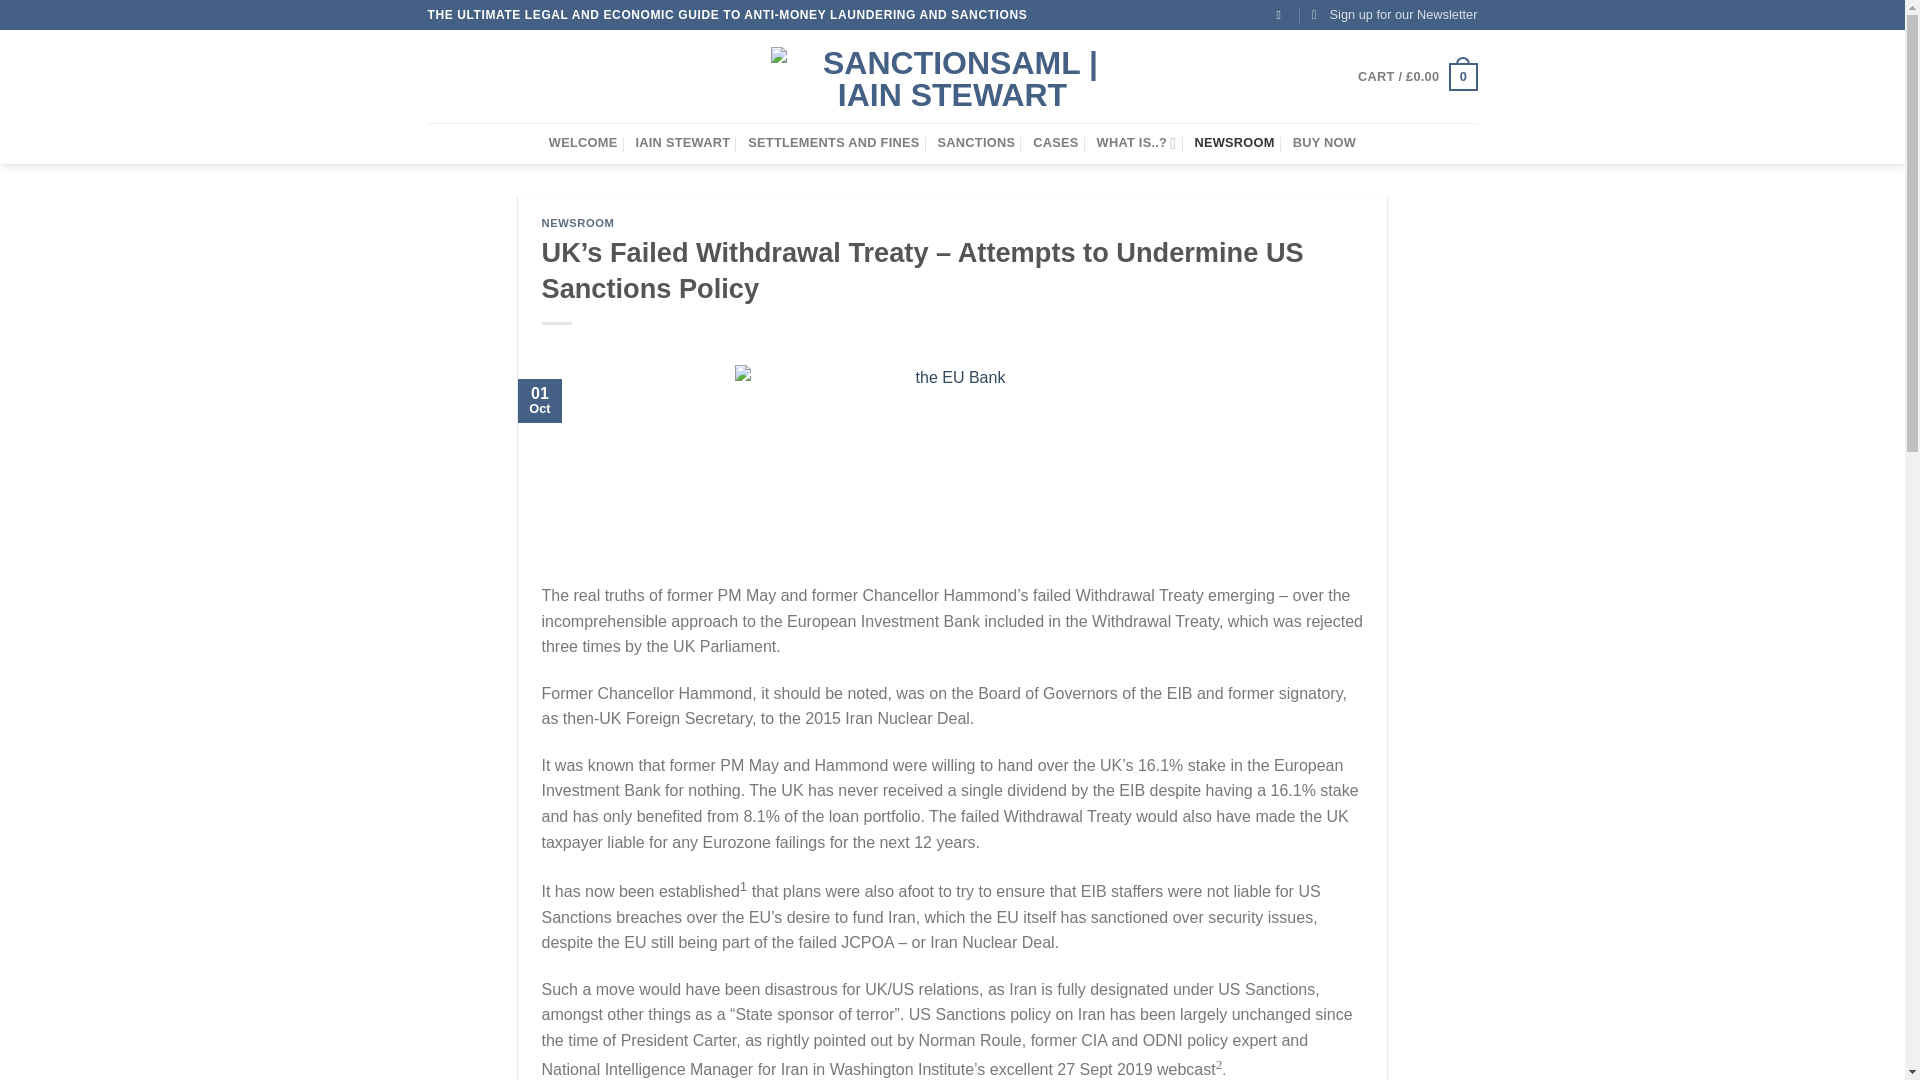 The height and width of the screenshot is (1080, 1920). I want to click on WELCOME, so click(584, 143).